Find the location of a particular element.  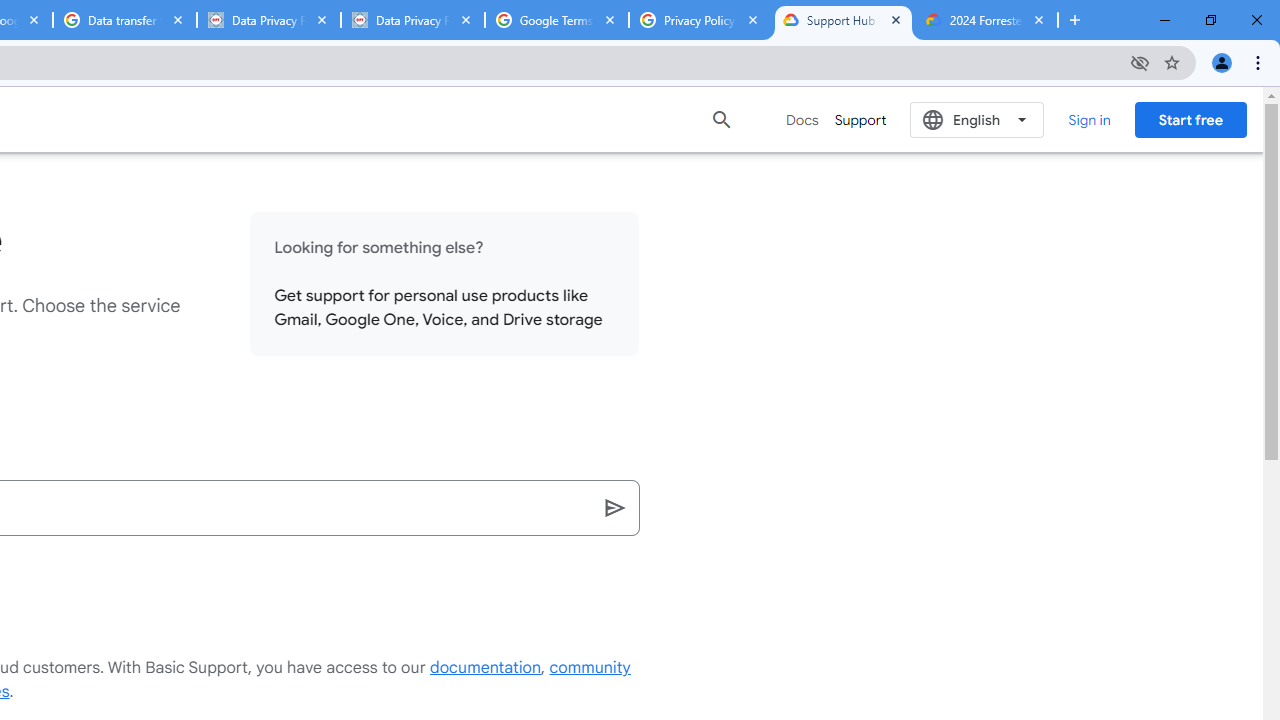

Bookmark this tab is located at coordinates (1172, 62).